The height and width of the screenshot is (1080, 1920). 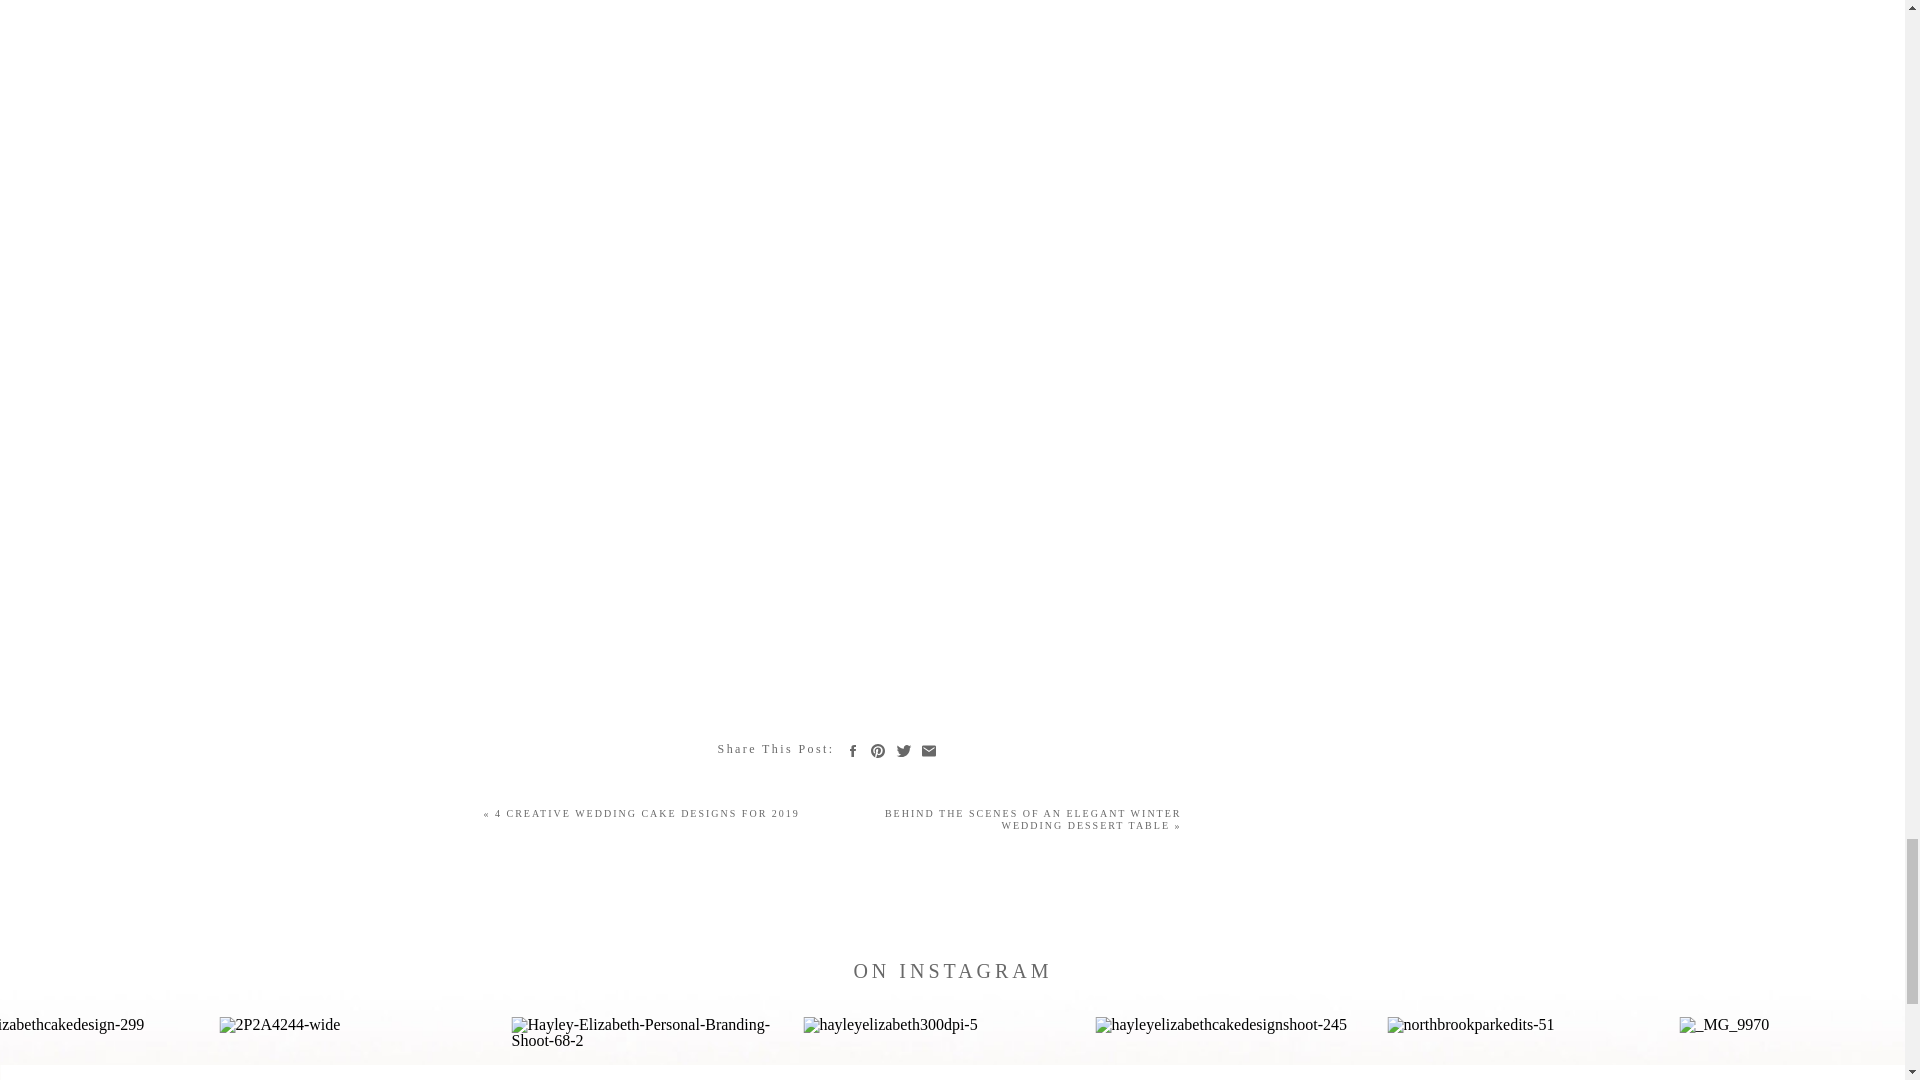 I want to click on hayleyelizabethcakedesign-299, so click(x=106, y=1048).